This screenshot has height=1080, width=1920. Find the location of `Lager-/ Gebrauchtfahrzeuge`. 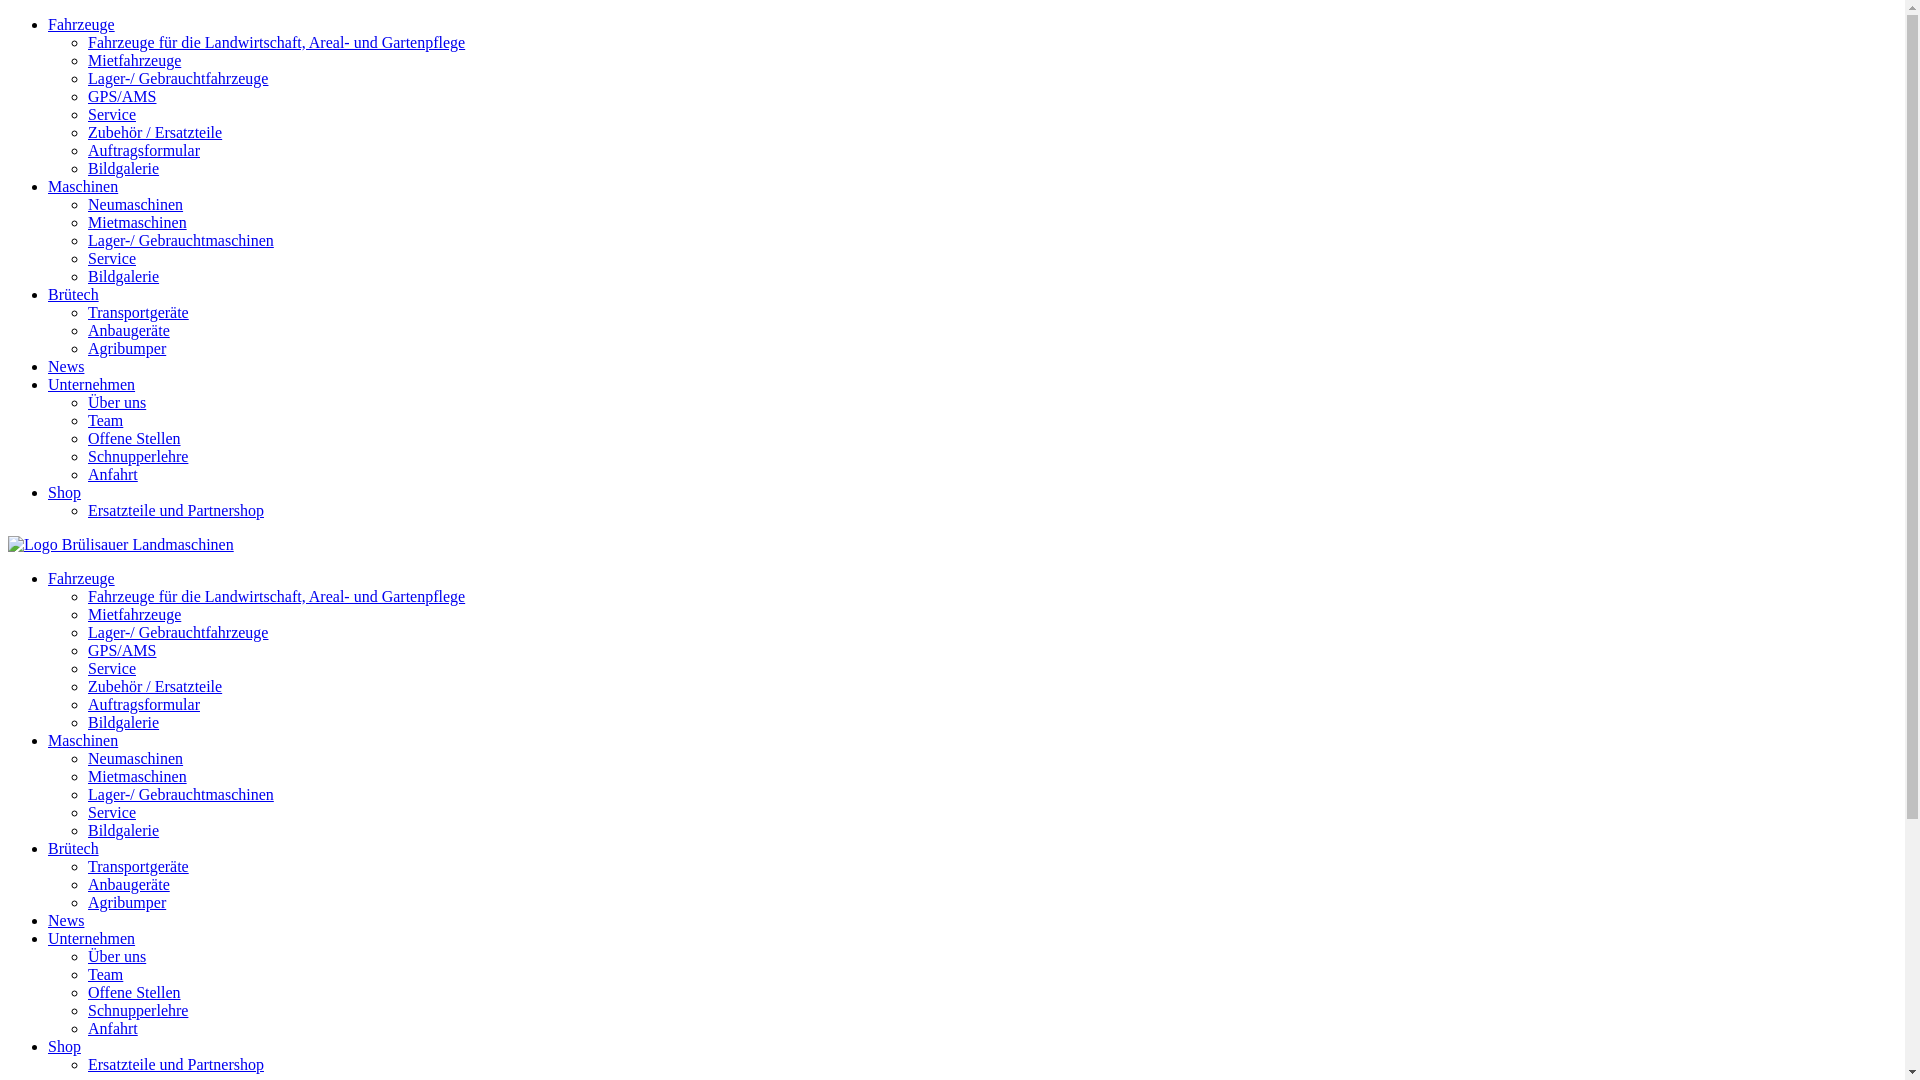

Lager-/ Gebrauchtfahrzeuge is located at coordinates (178, 78).